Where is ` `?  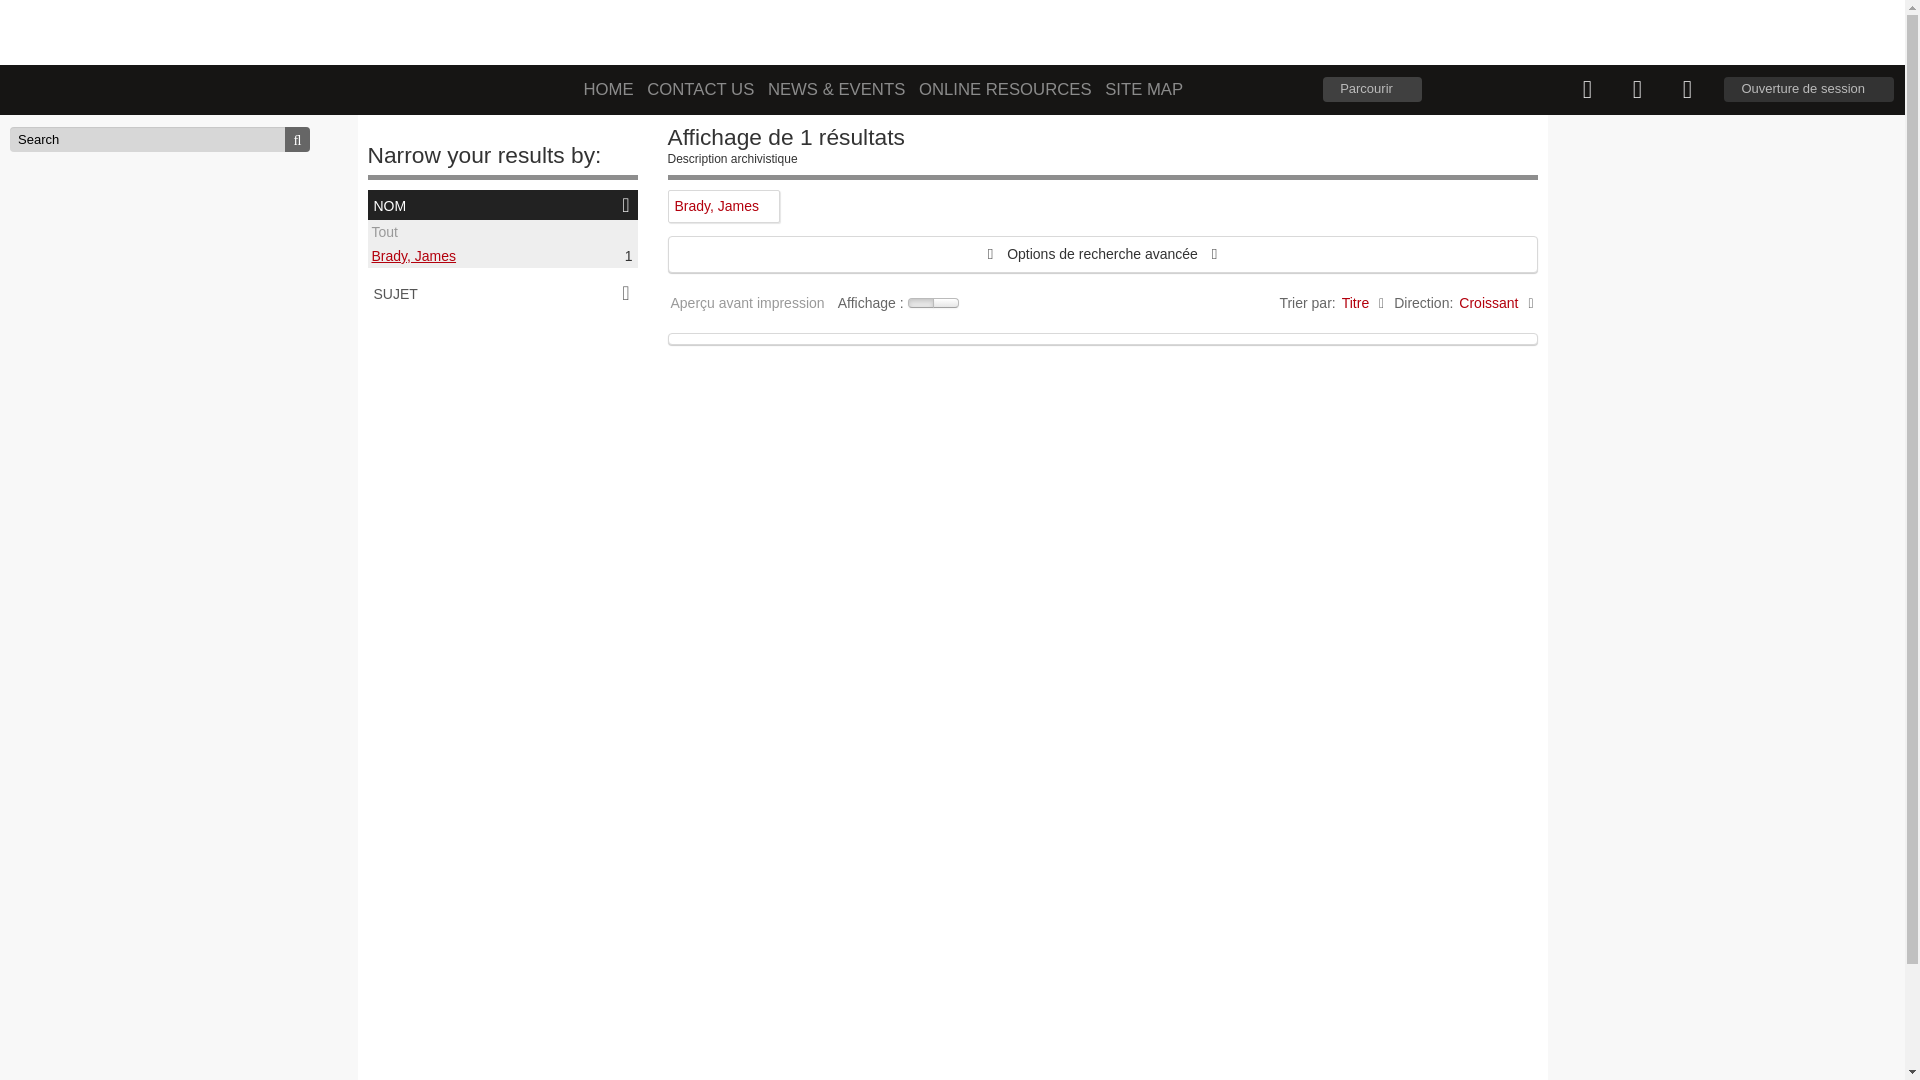
  is located at coordinates (945, 303).